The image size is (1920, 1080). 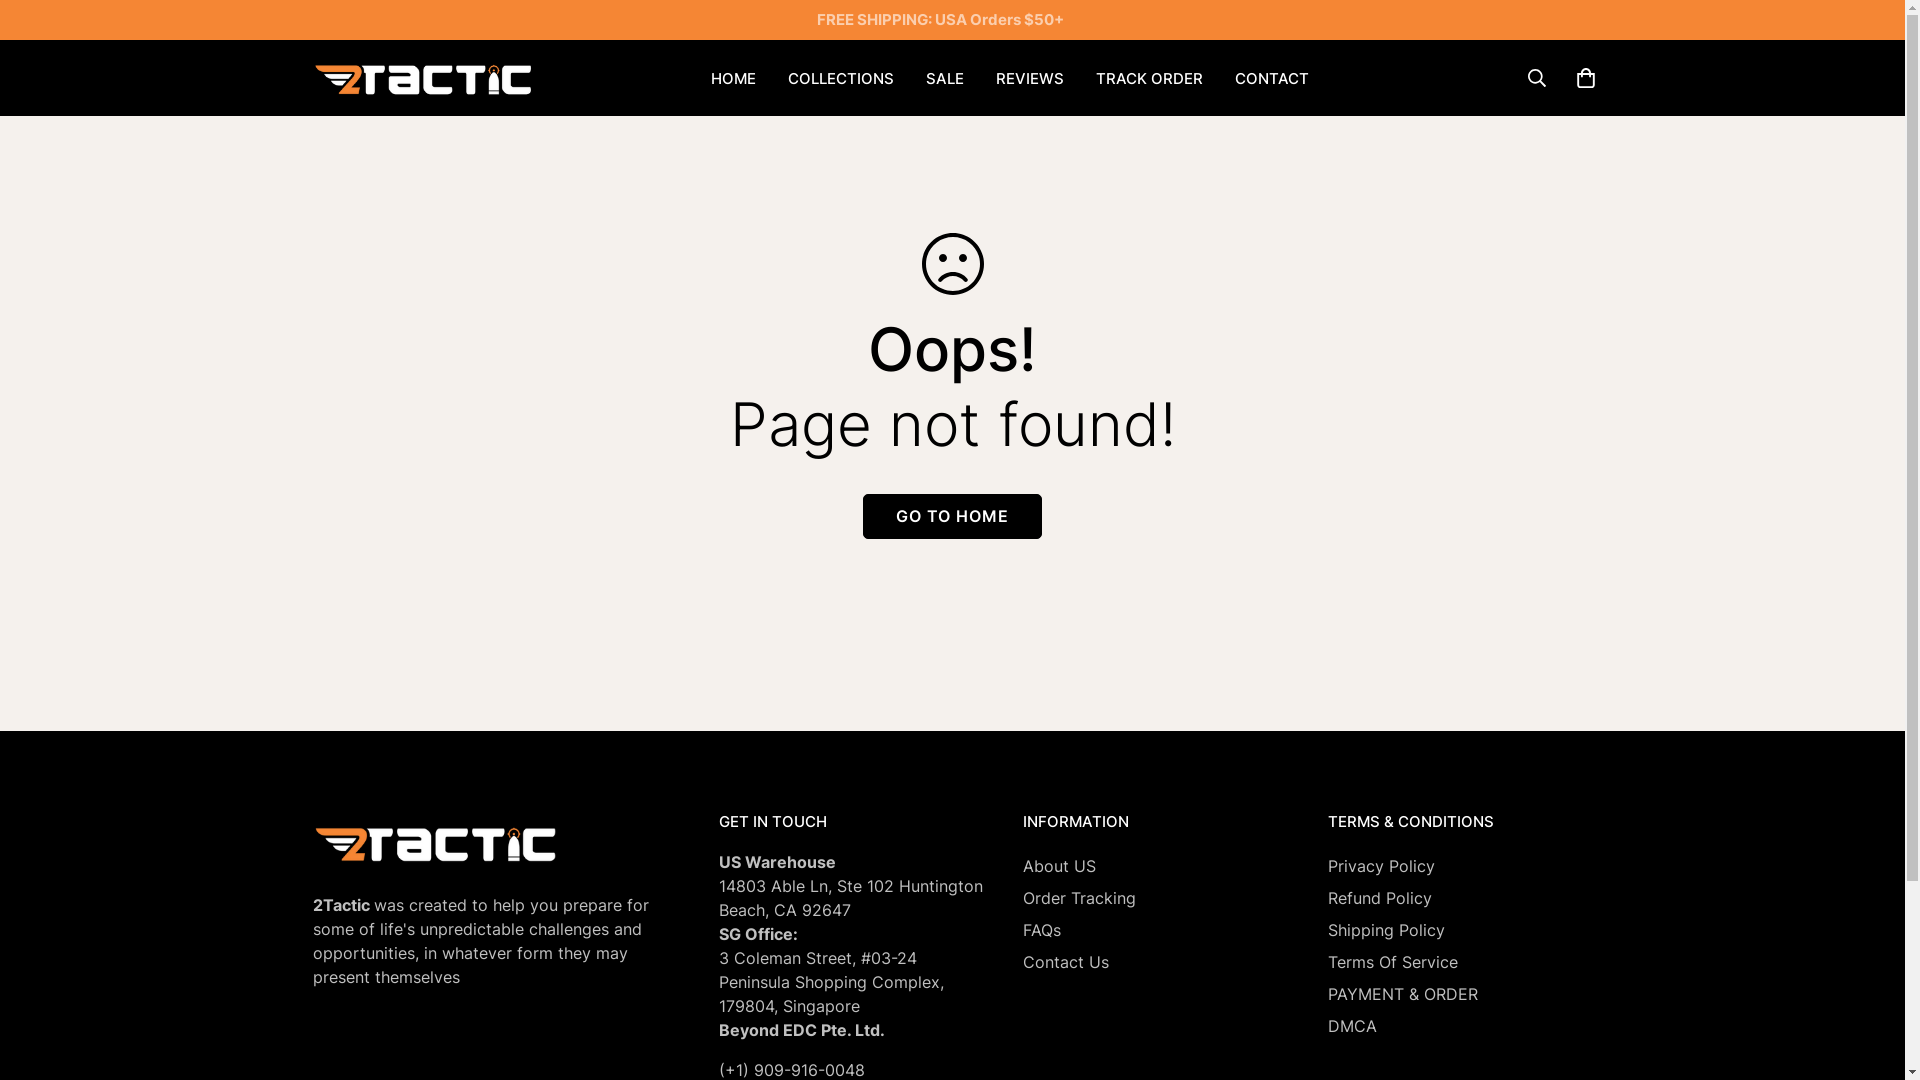 I want to click on Contact Us, so click(x=1066, y=962).